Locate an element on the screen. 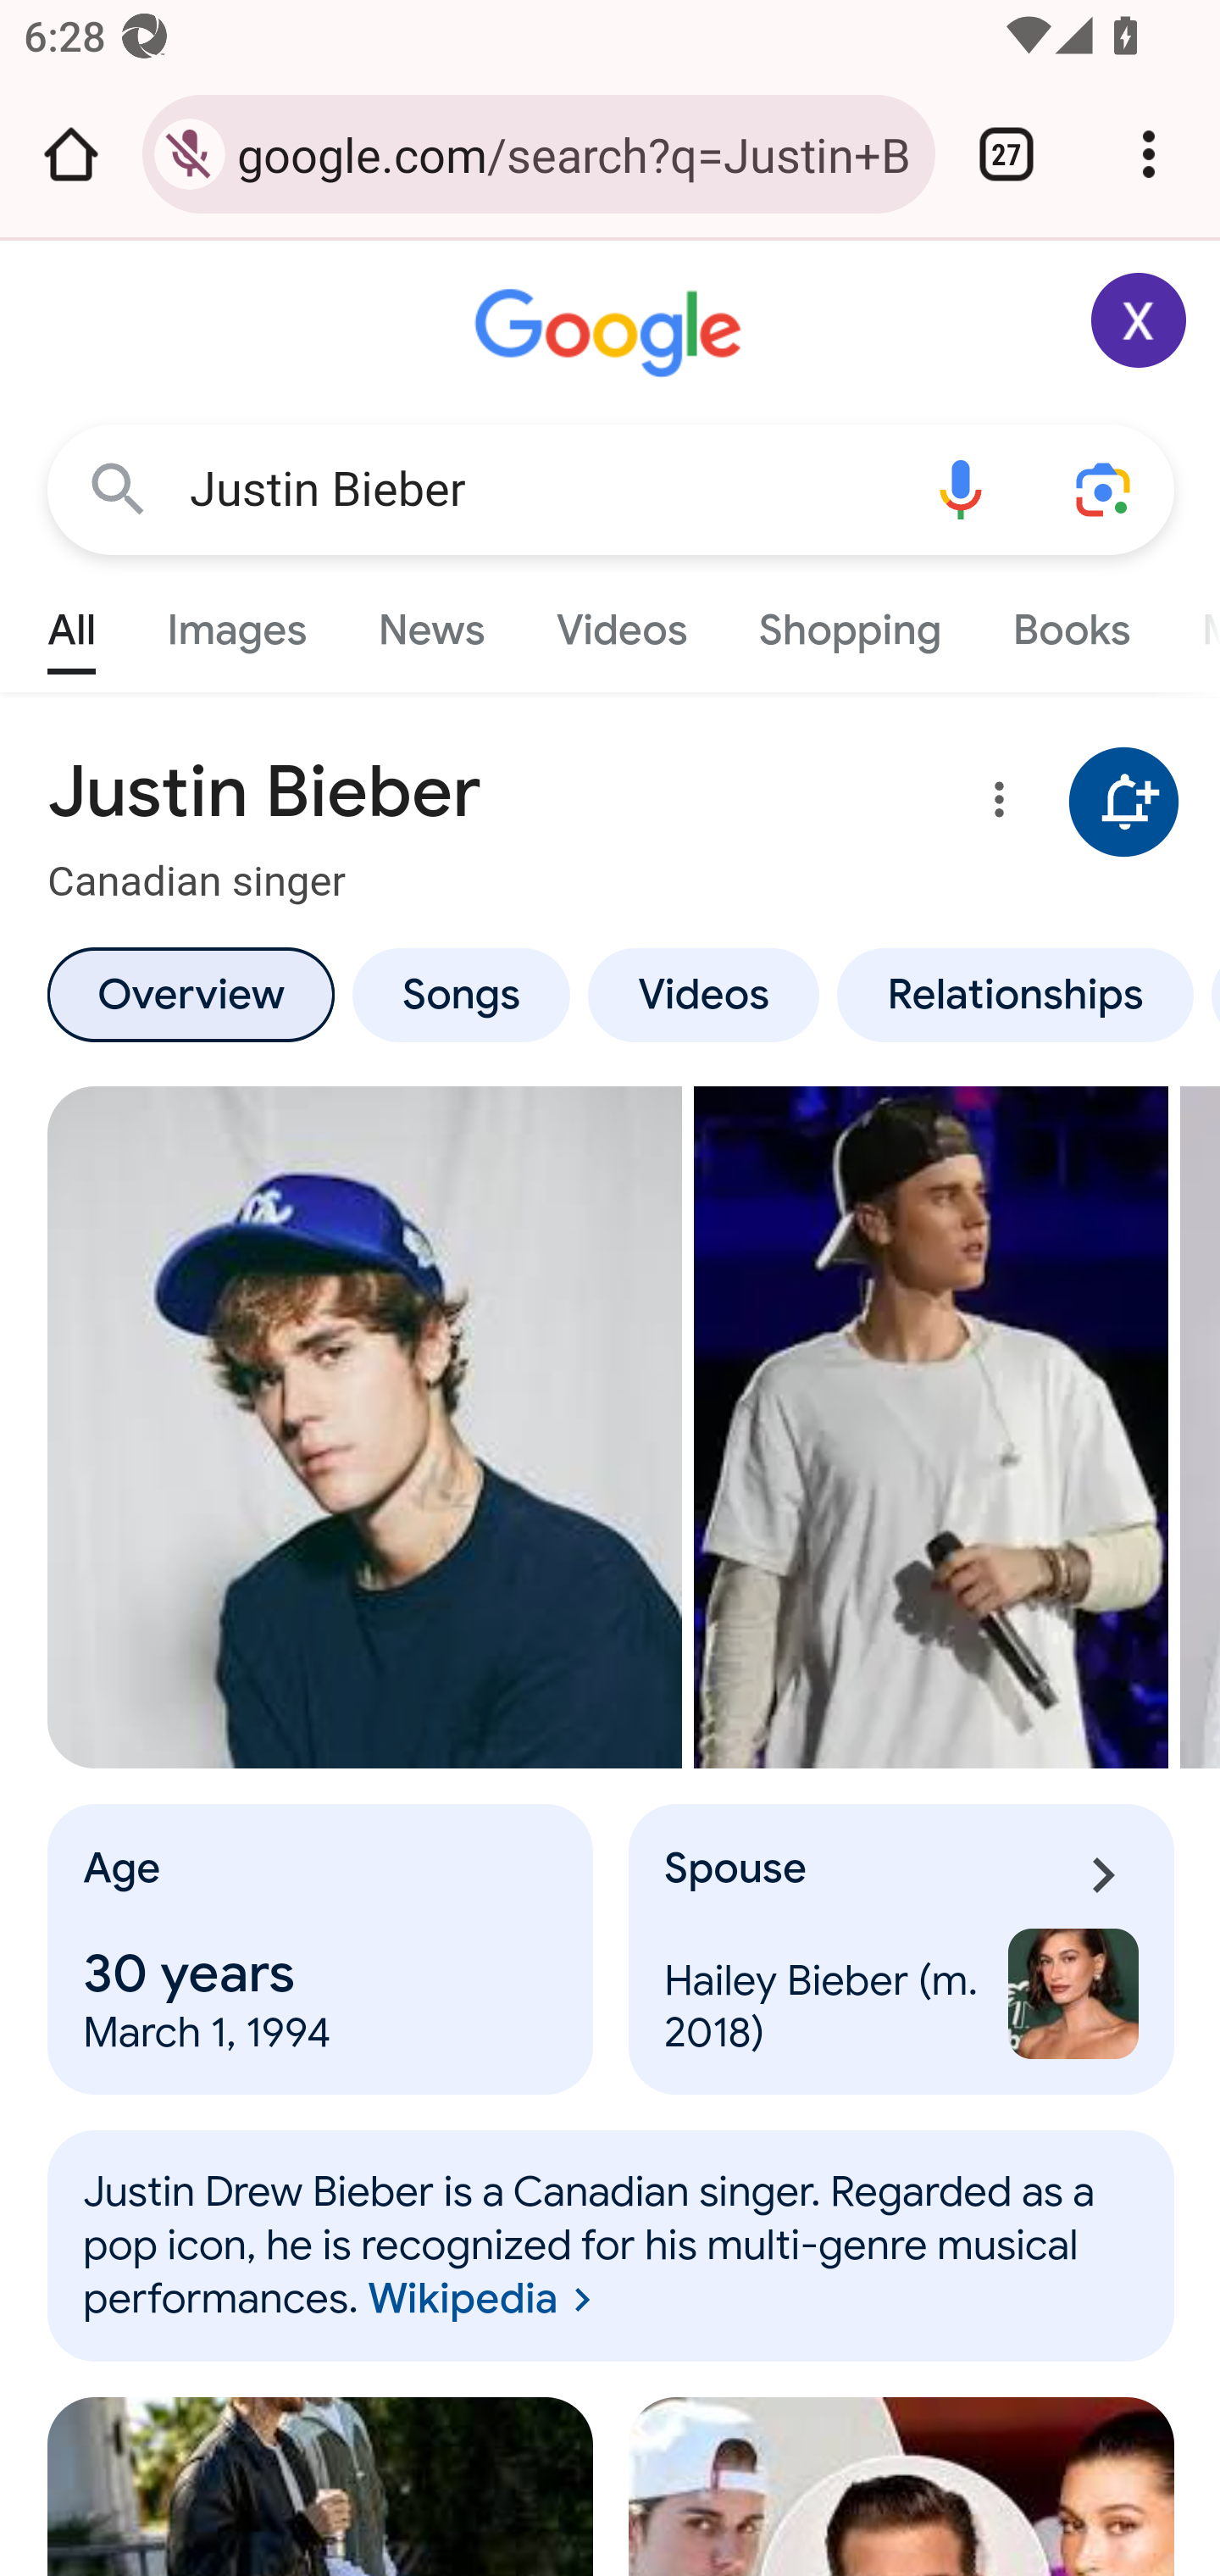  Videos is located at coordinates (704, 994).